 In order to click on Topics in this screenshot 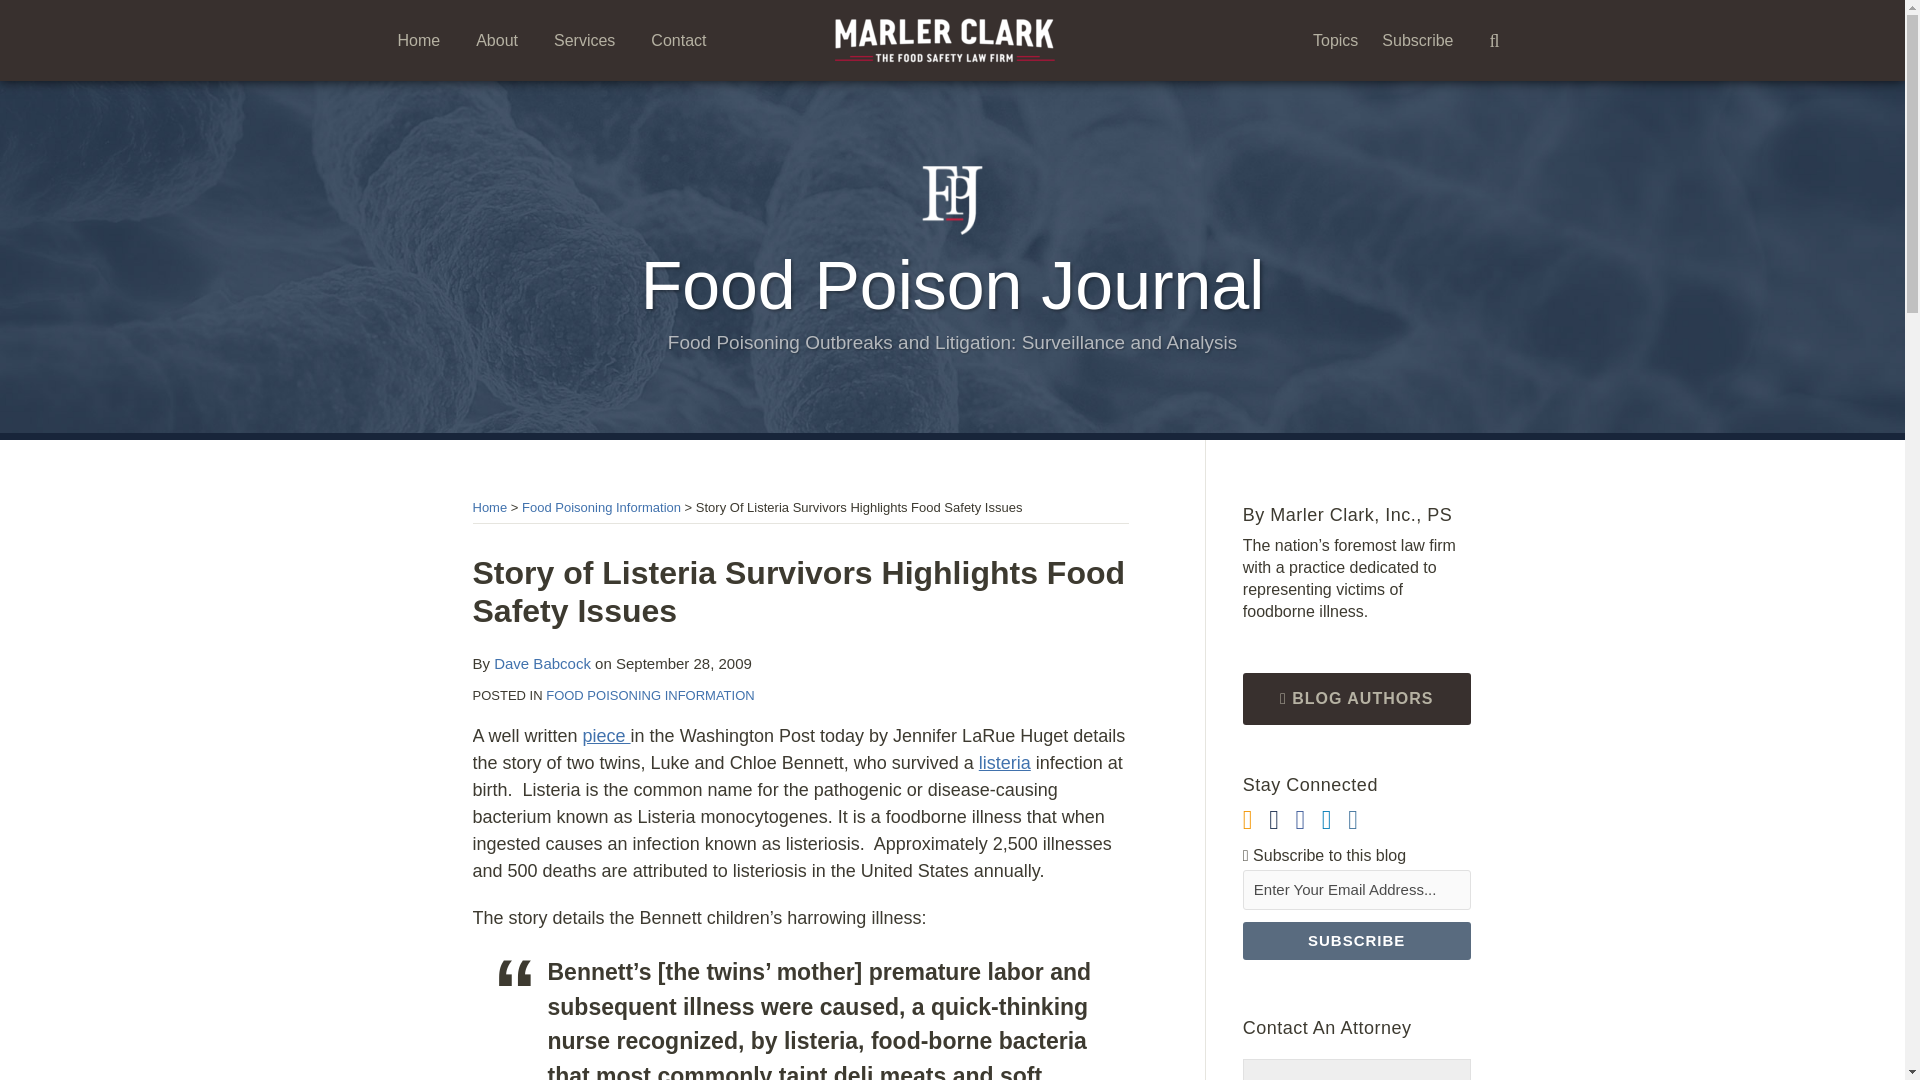, I will do `click(1335, 40)`.